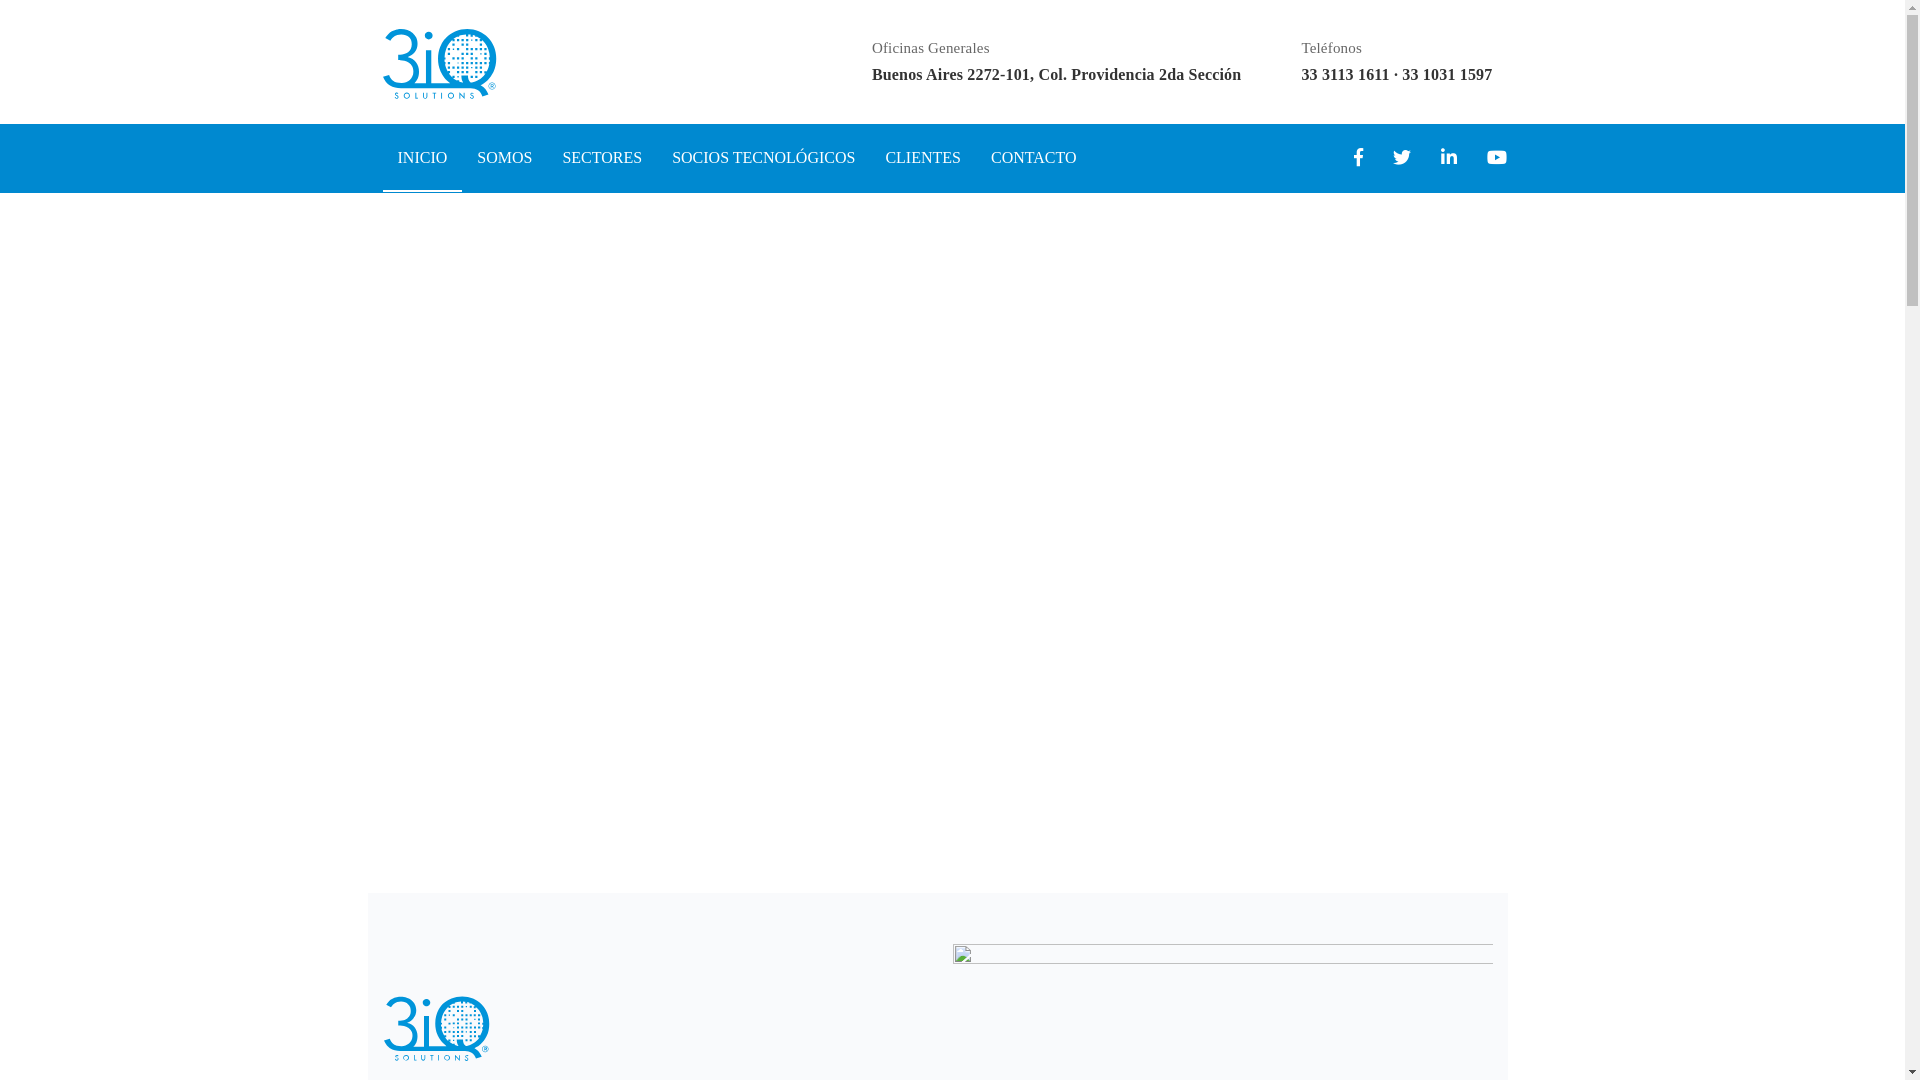  I want to click on SECTORES, so click(602, 158).